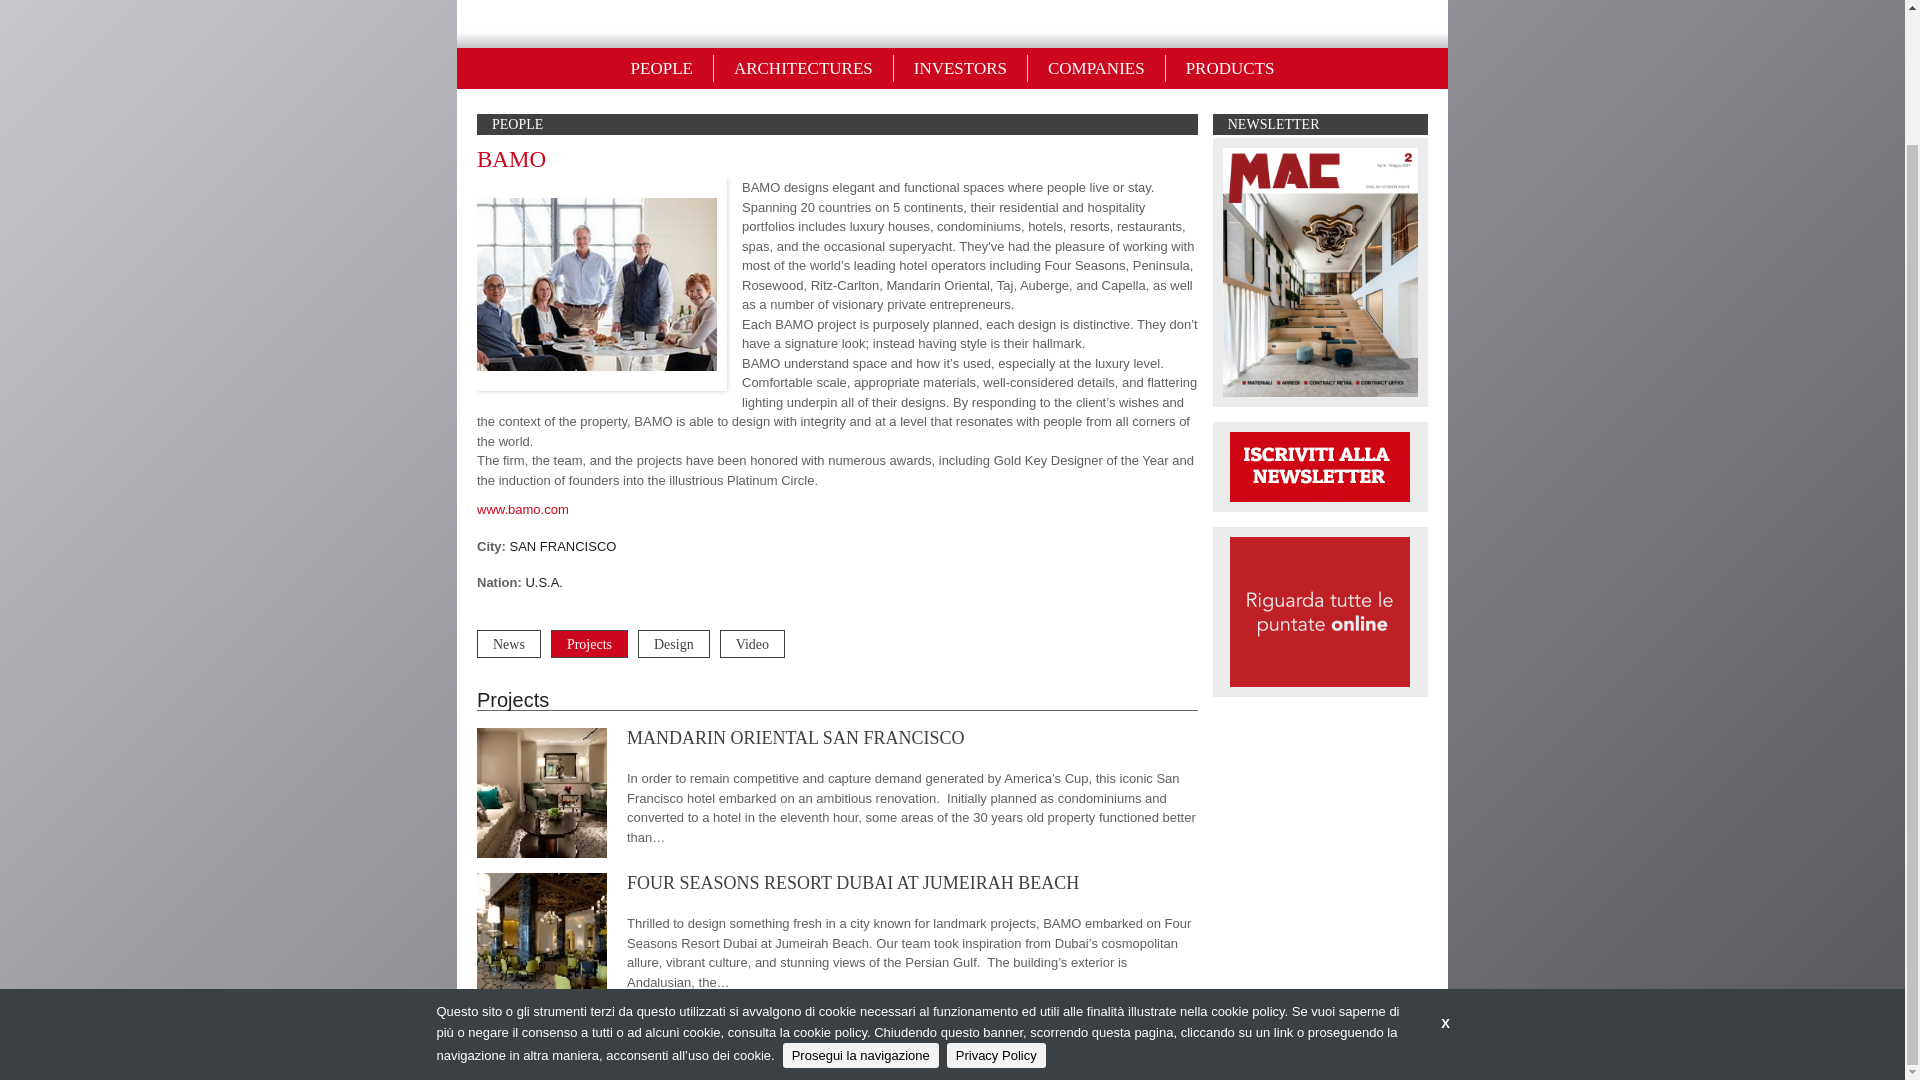 This screenshot has height=1080, width=1920. Describe the element at coordinates (674, 643) in the screenshot. I see `Design` at that location.